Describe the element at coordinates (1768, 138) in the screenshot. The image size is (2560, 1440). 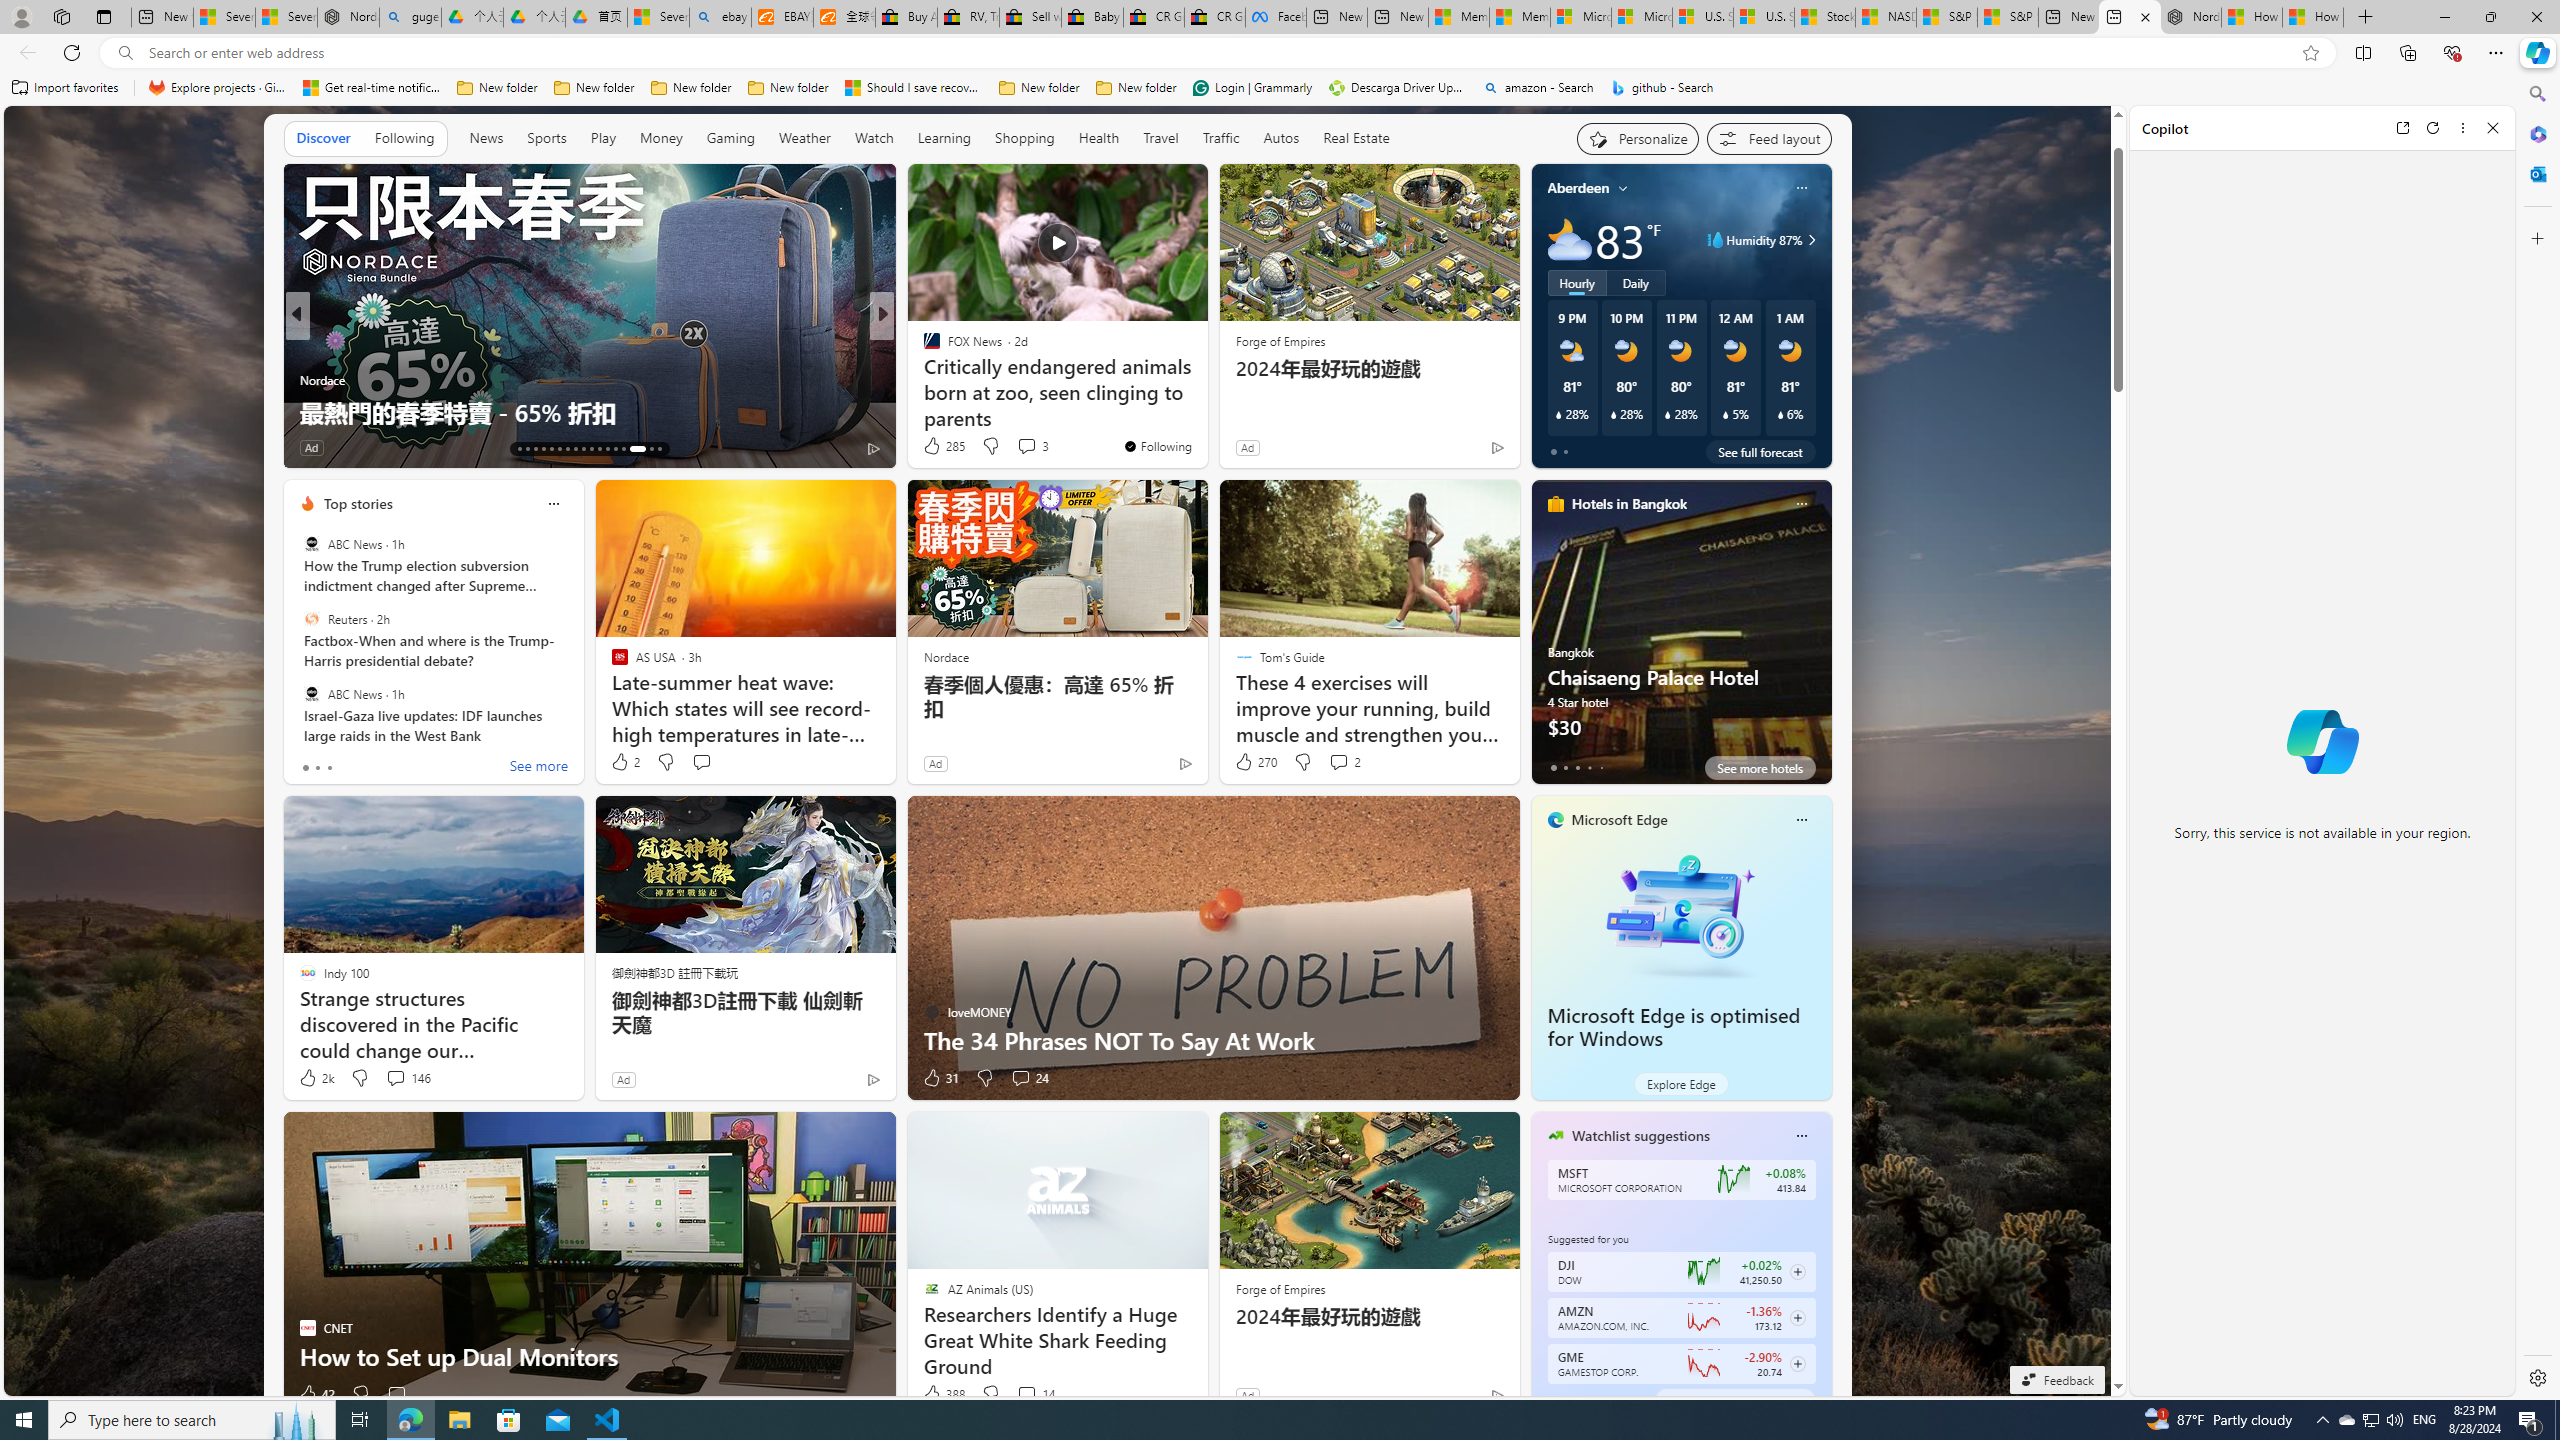
I see `Feed settings` at that location.